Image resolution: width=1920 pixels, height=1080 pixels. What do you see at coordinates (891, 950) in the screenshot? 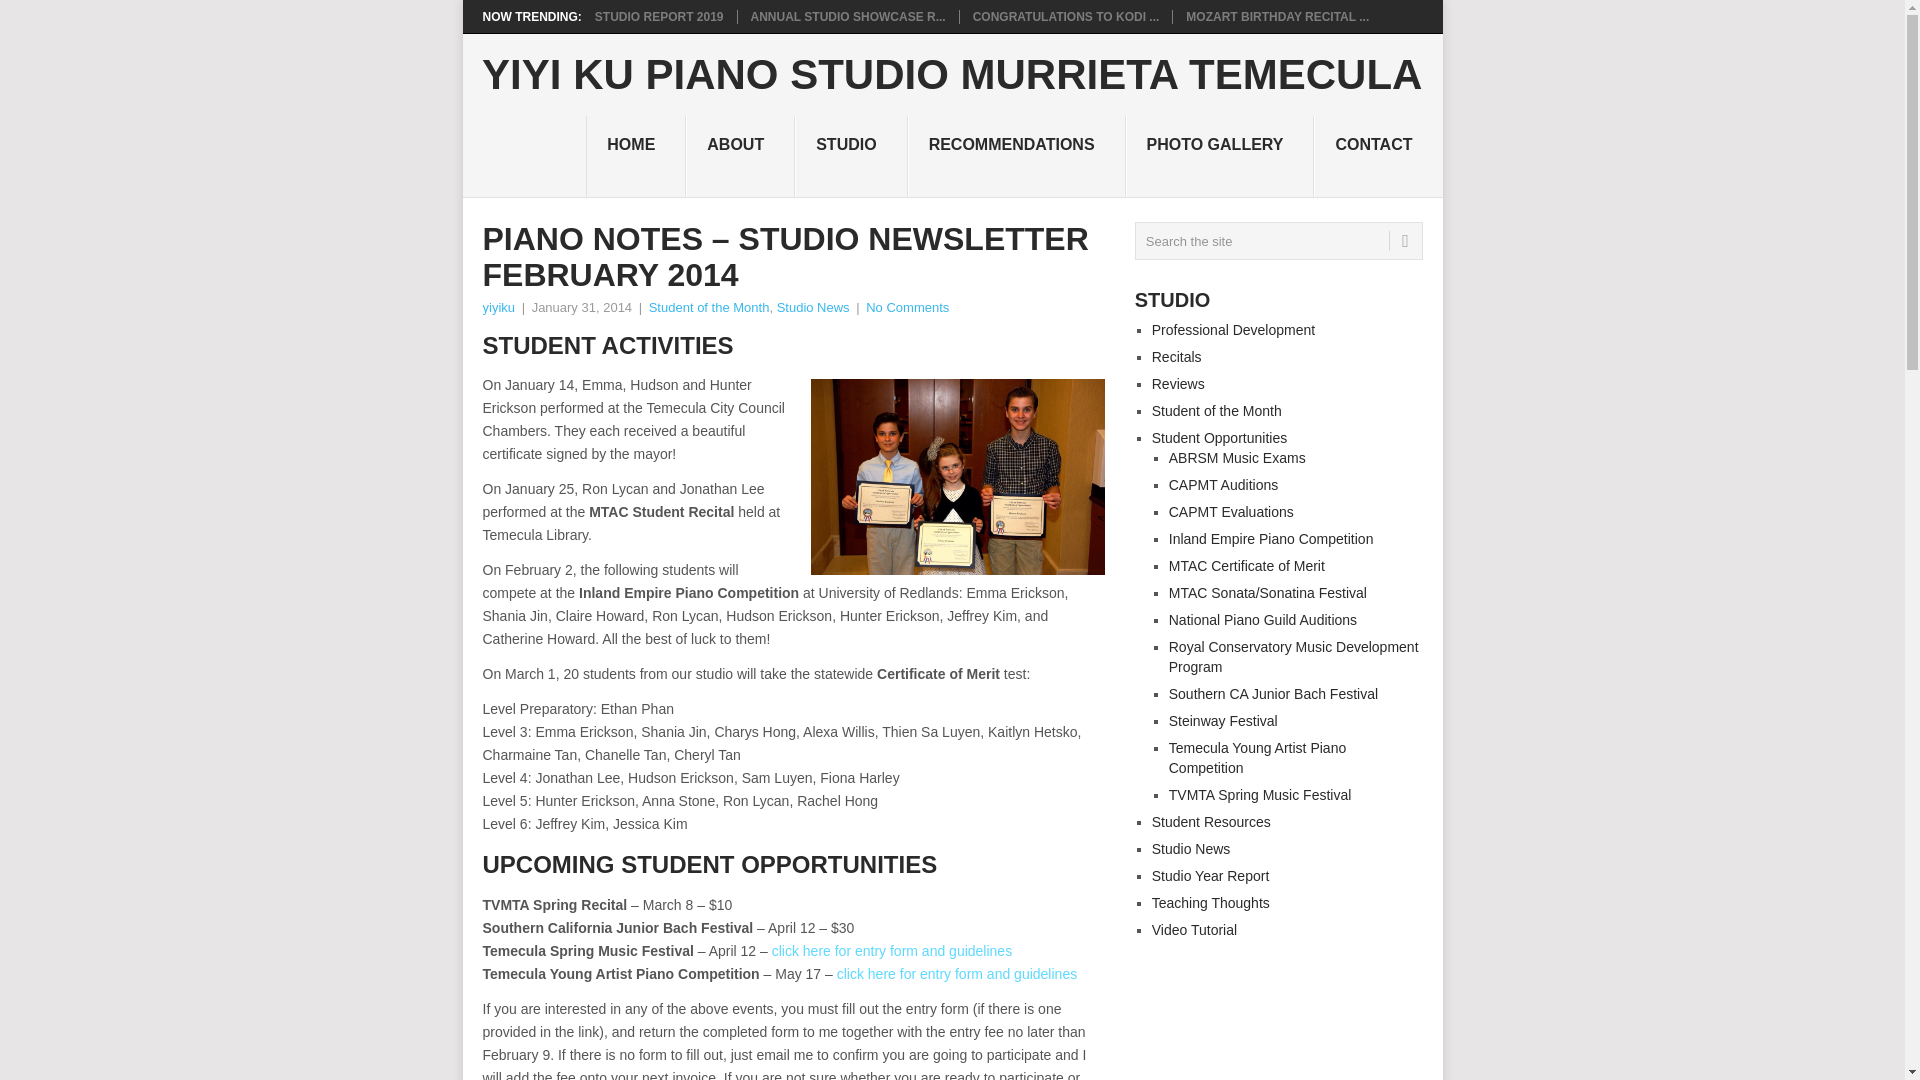
I see `click here for entry form and guidelines` at bounding box center [891, 950].